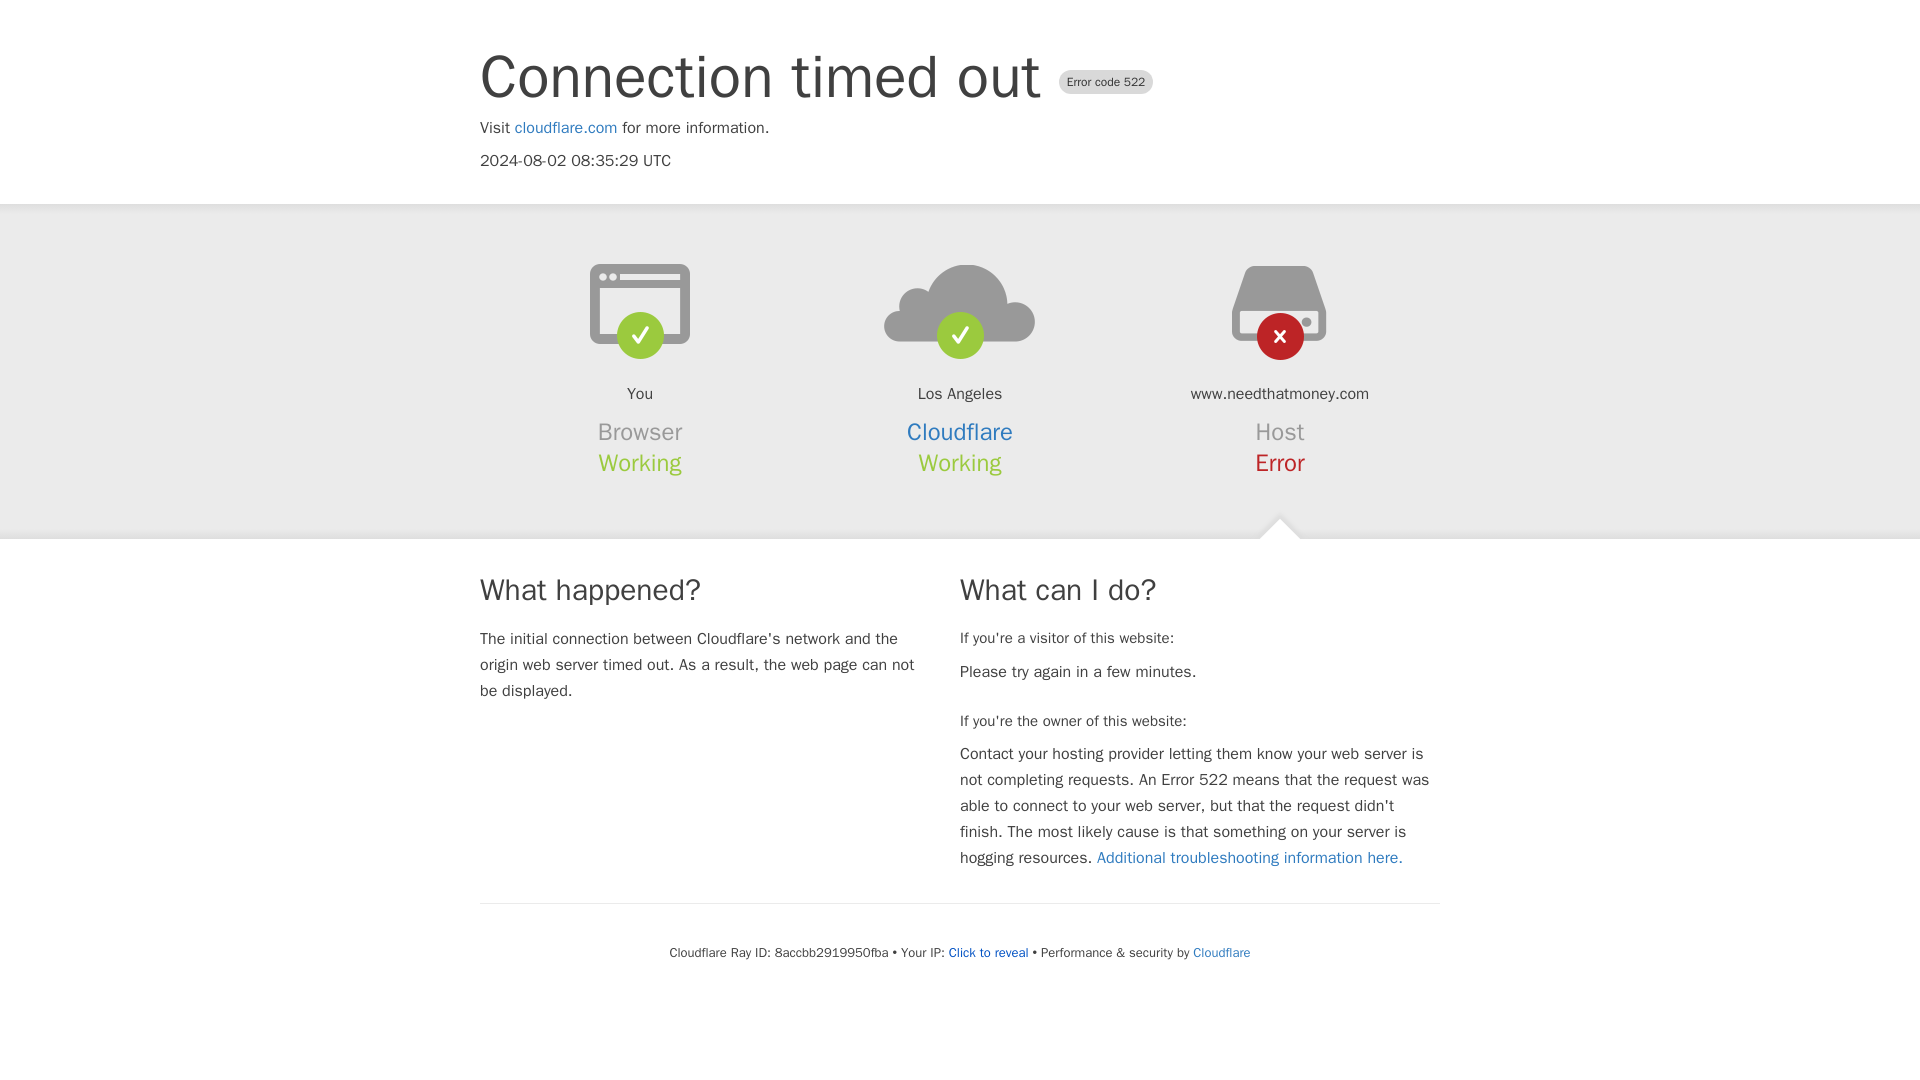  Describe the element at coordinates (960, 432) in the screenshot. I see `Cloudflare` at that location.